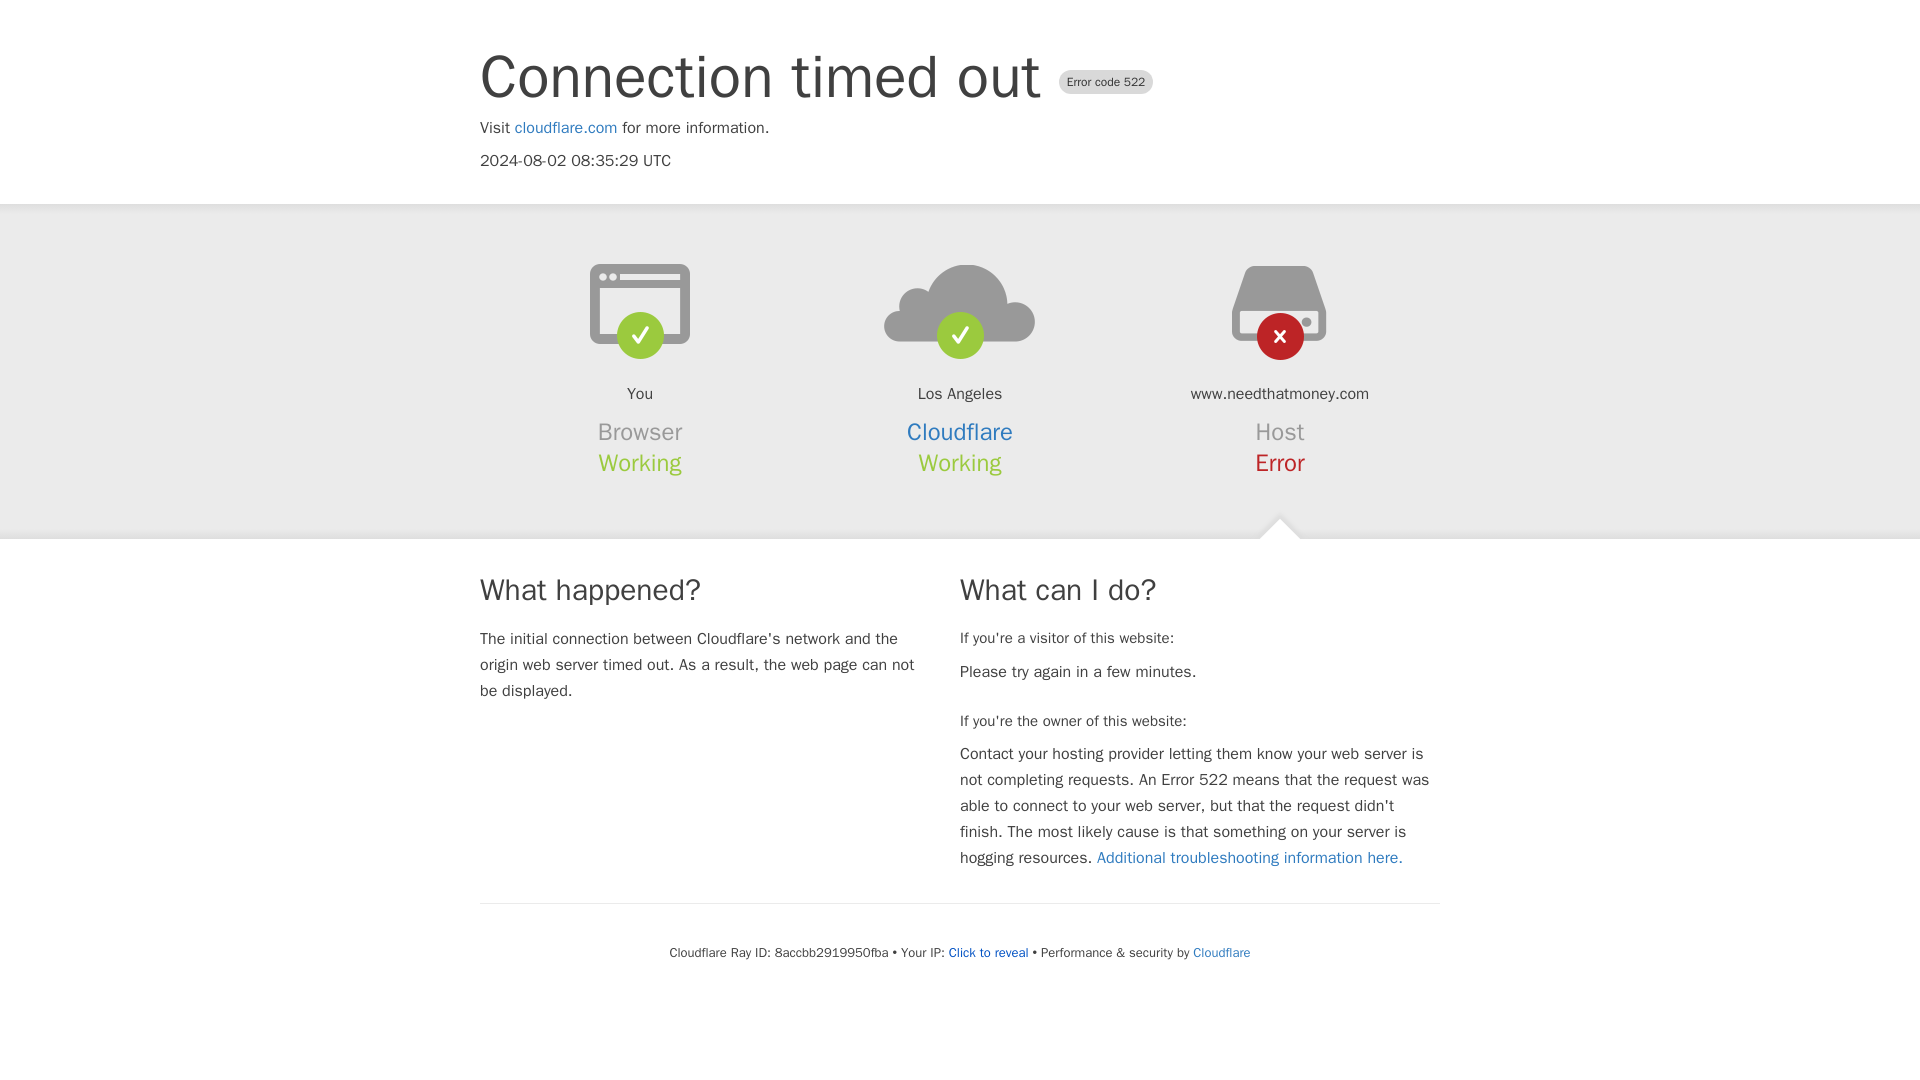  Describe the element at coordinates (960, 432) in the screenshot. I see `Cloudflare` at that location.